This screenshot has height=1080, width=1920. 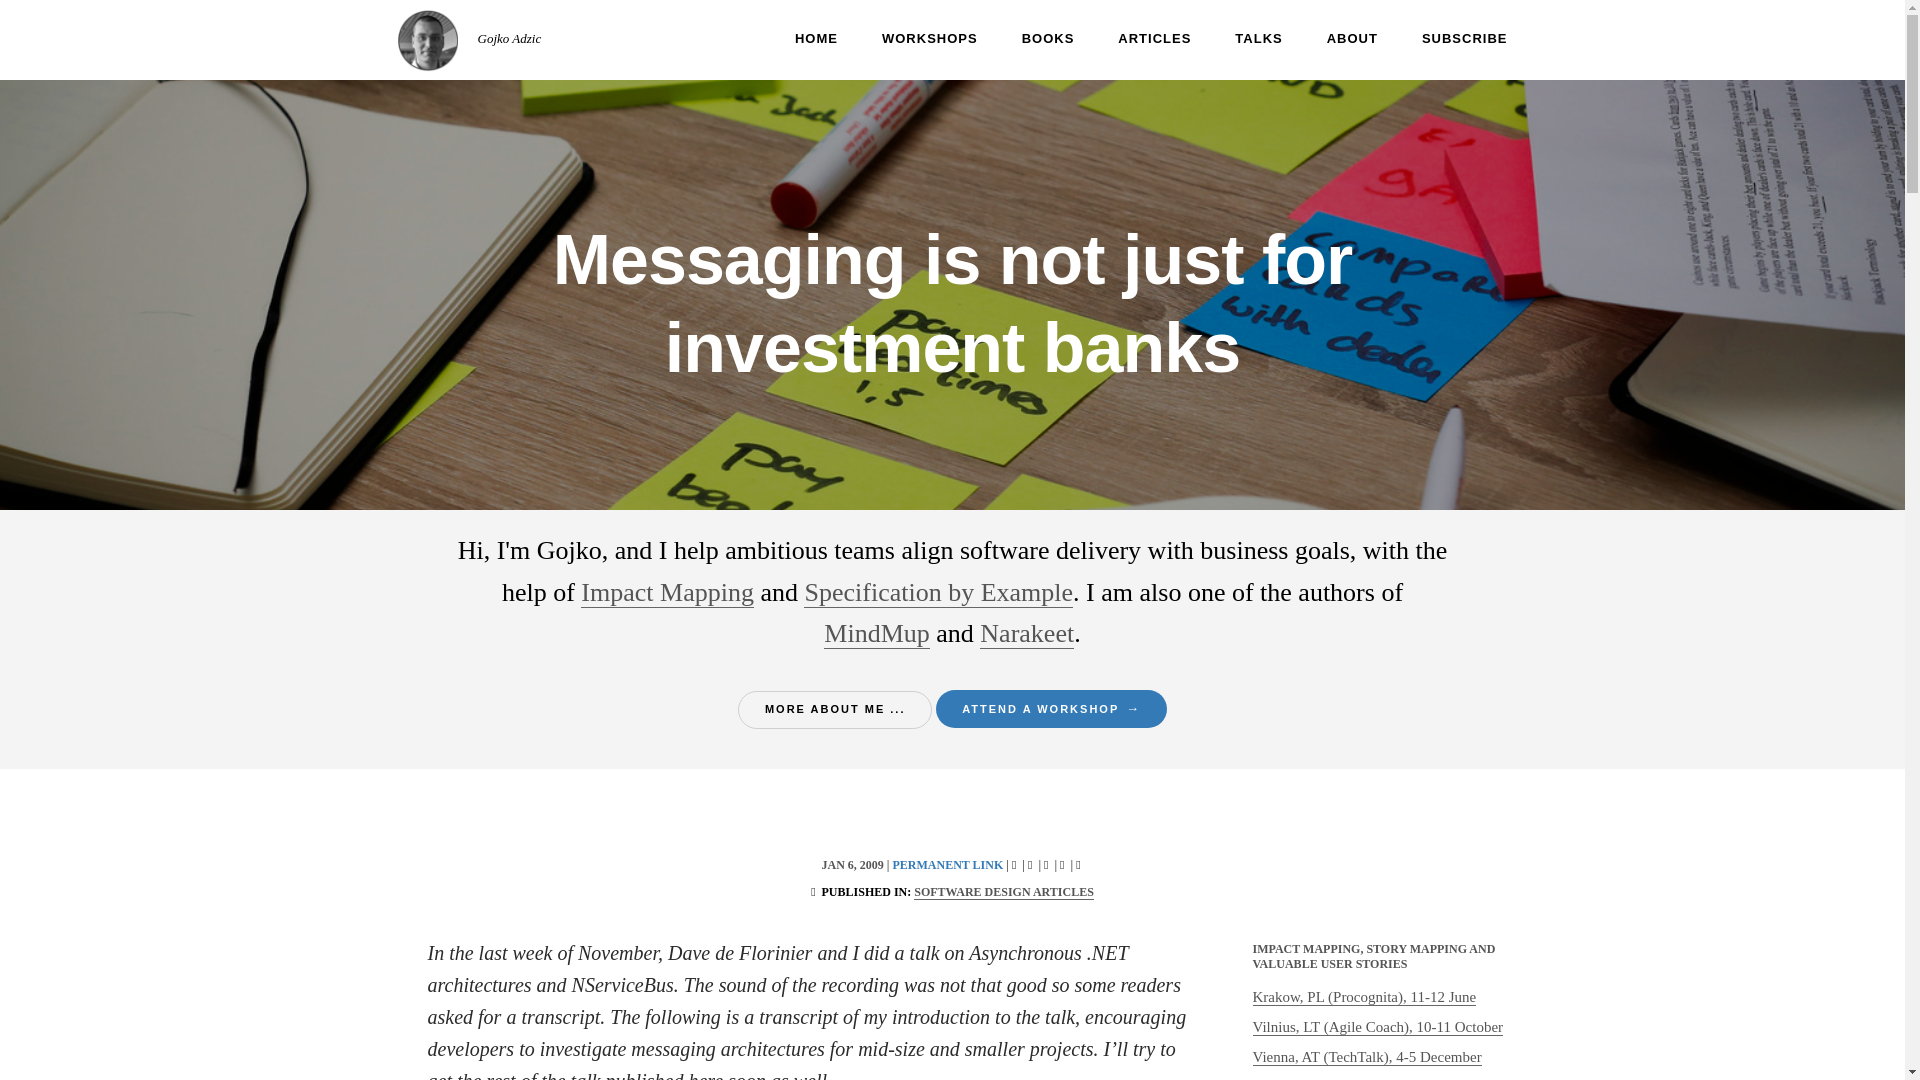 I want to click on SOFTWARE DESIGN ARTICLES, so click(x=1004, y=892).